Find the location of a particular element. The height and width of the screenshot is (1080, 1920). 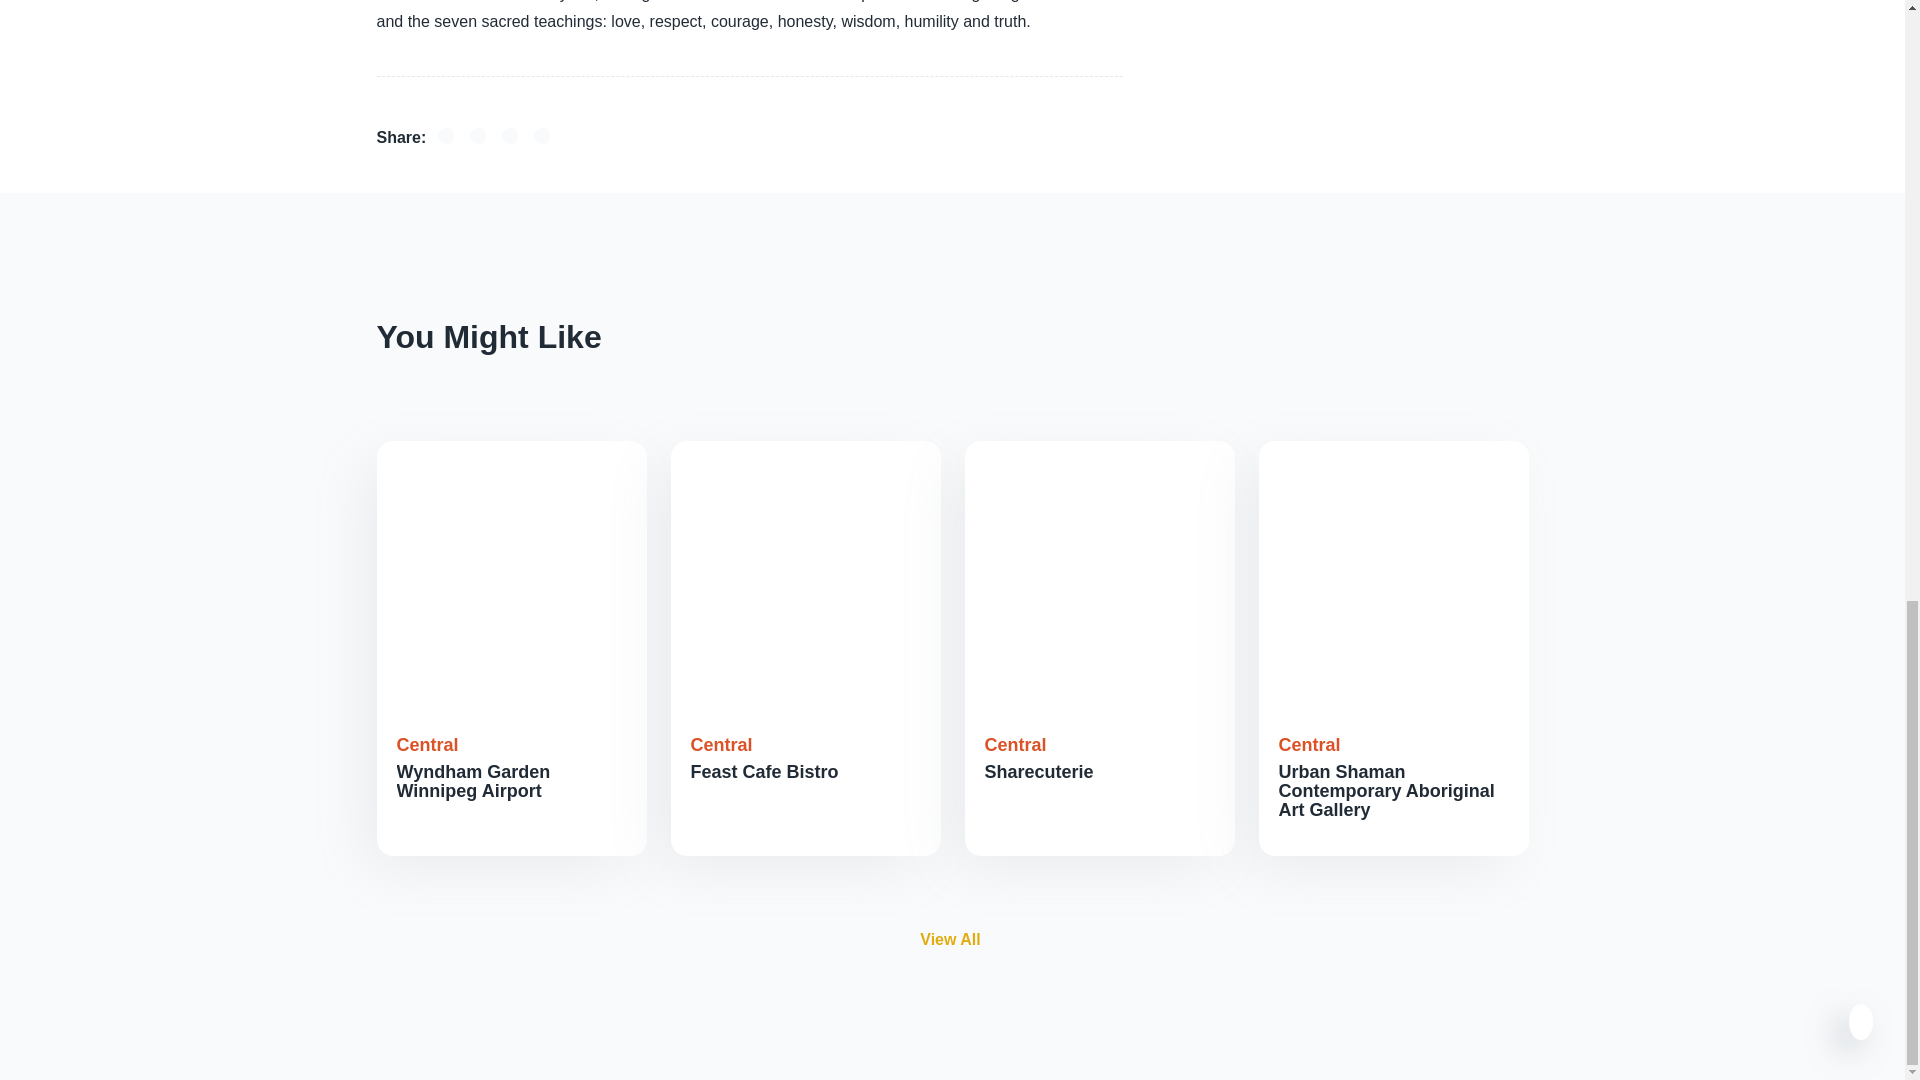

View All is located at coordinates (949, 938).